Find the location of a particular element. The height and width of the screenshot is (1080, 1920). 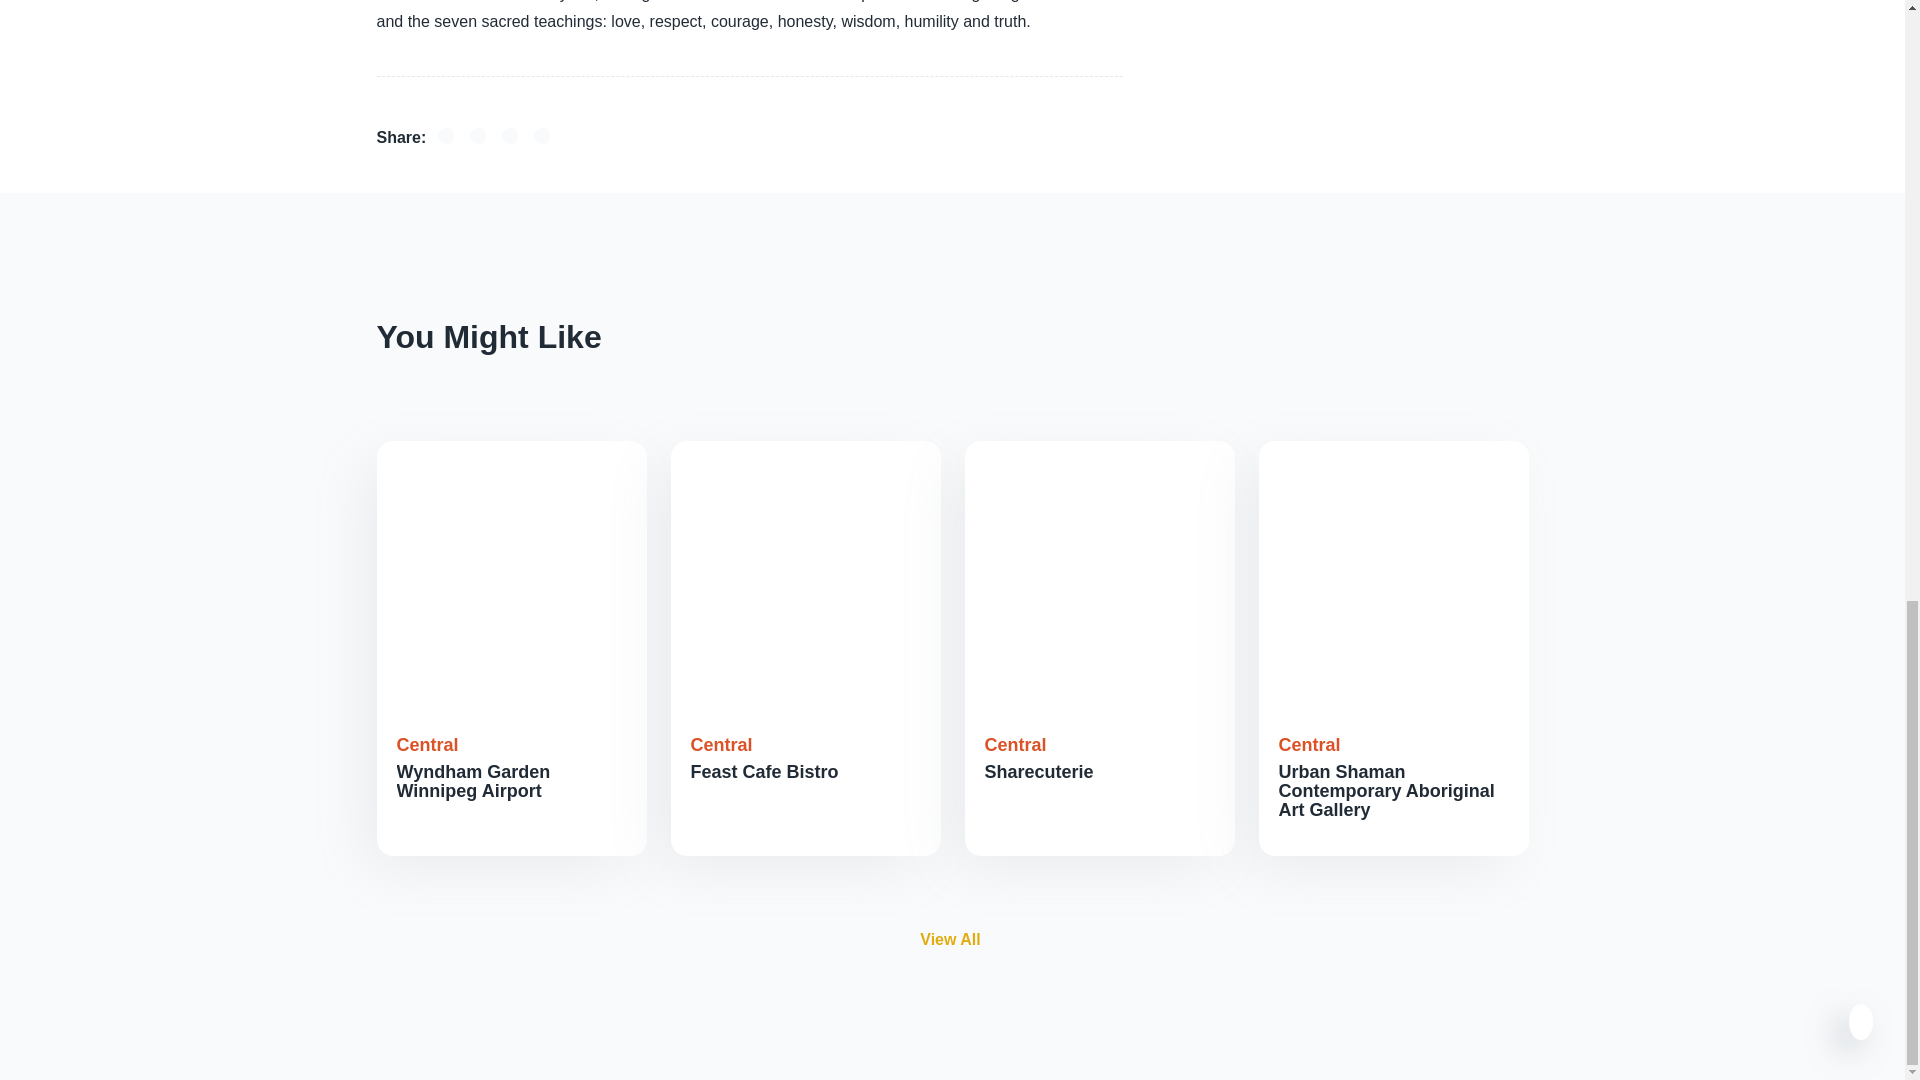

View All is located at coordinates (949, 938).